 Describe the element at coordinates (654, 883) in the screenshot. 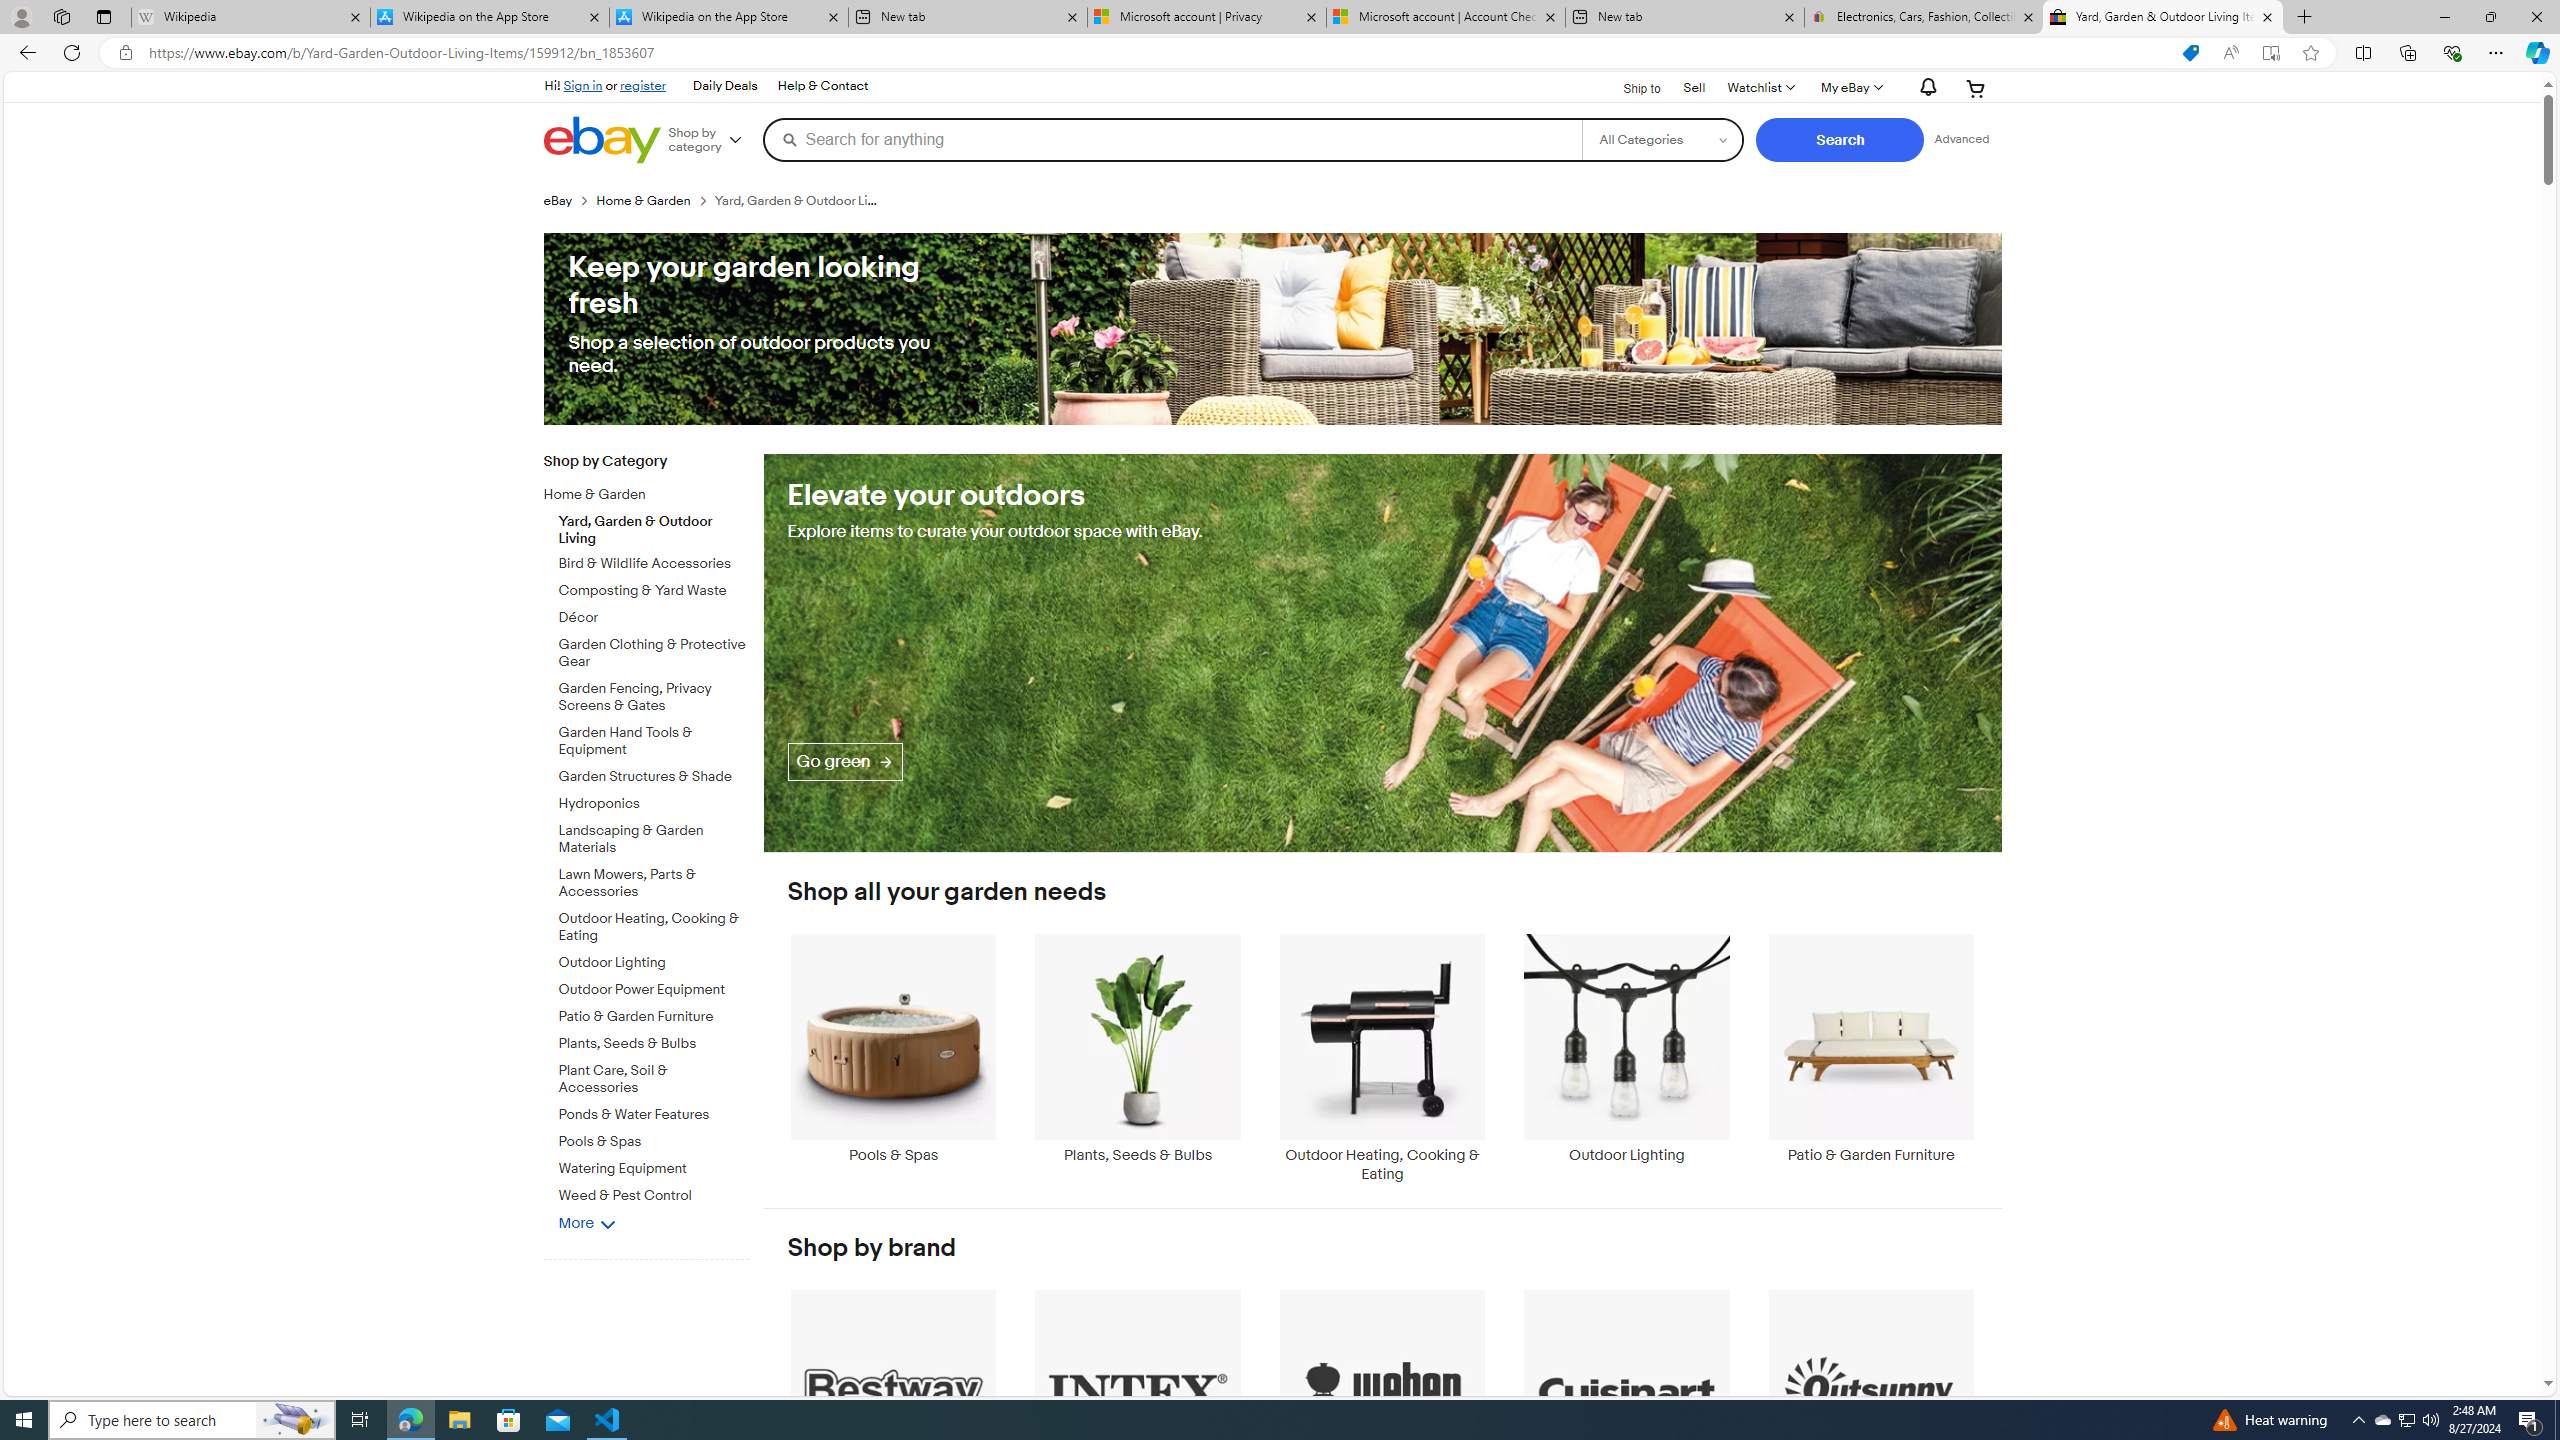

I see `Lawn Mowers, Parts & Accessories` at that location.